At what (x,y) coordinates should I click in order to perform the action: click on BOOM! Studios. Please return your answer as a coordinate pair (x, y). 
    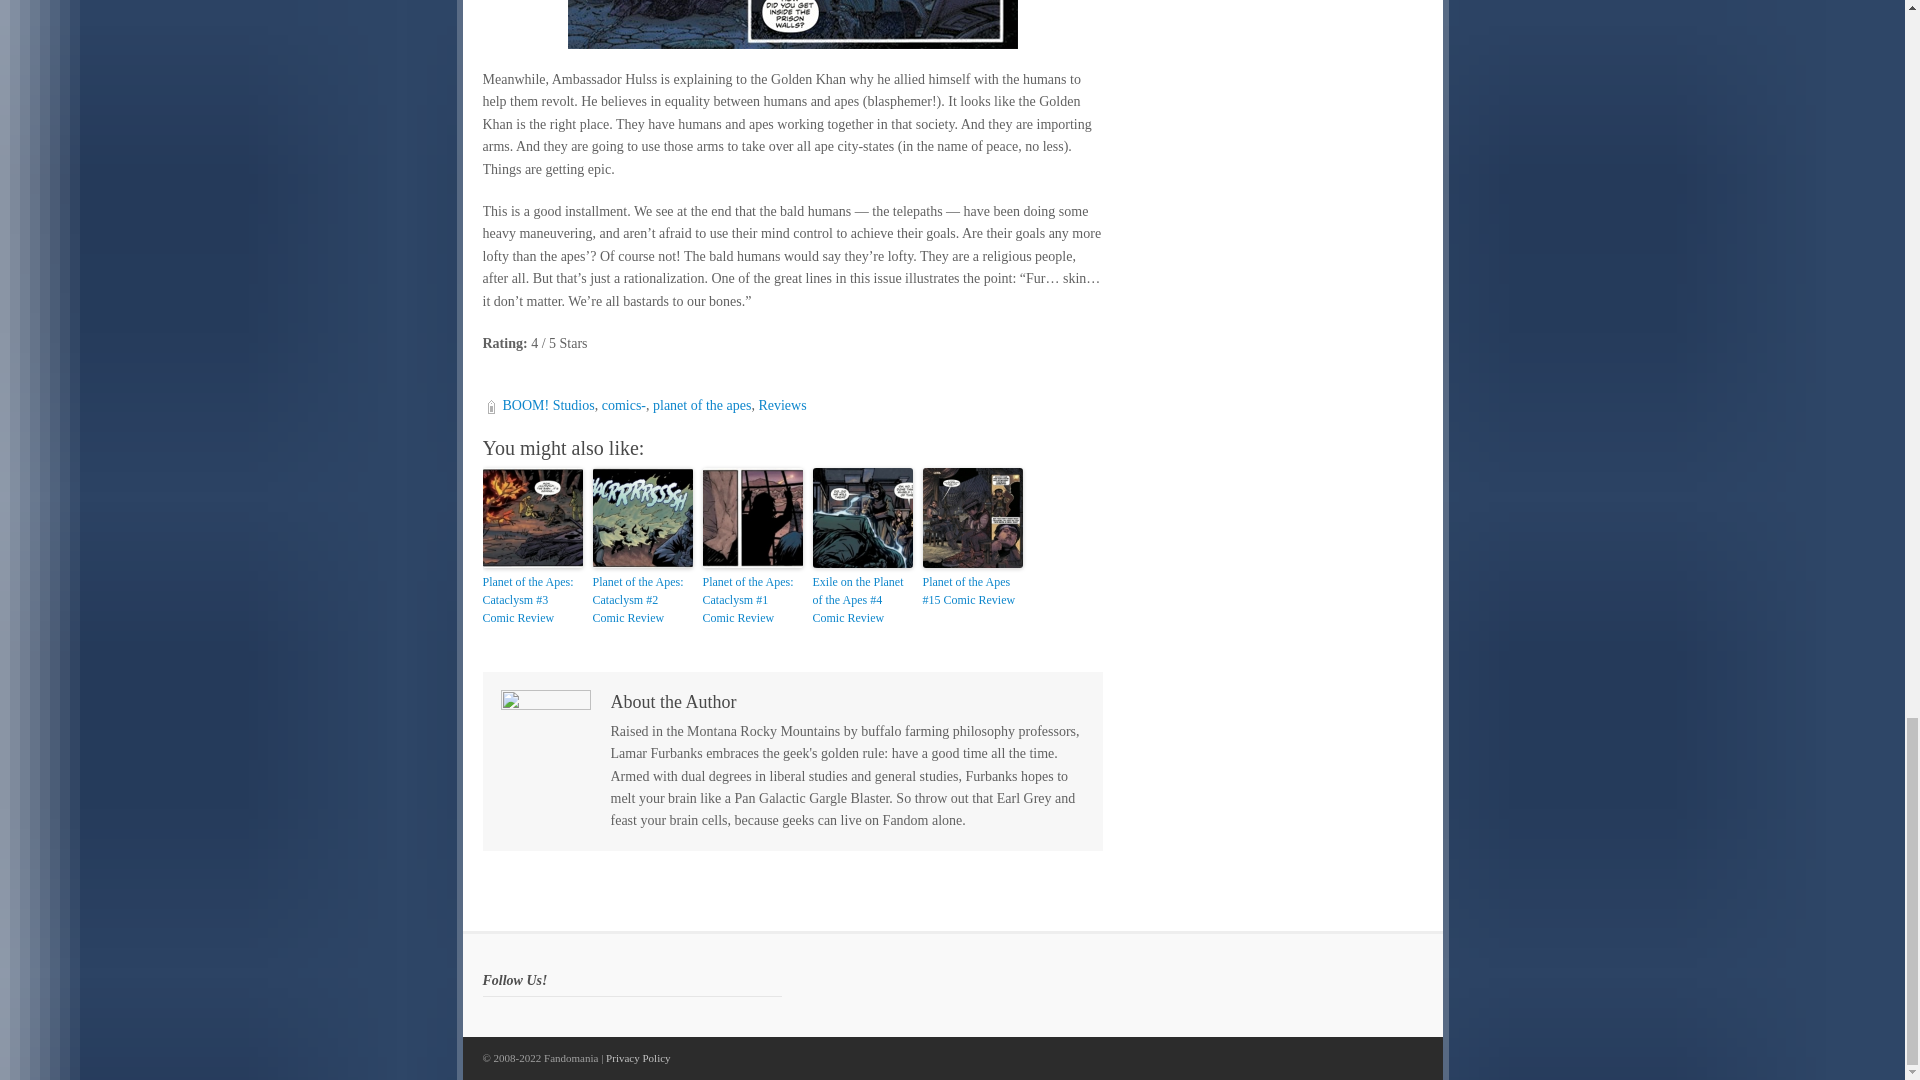
    Looking at the image, I should click on (547, 405).